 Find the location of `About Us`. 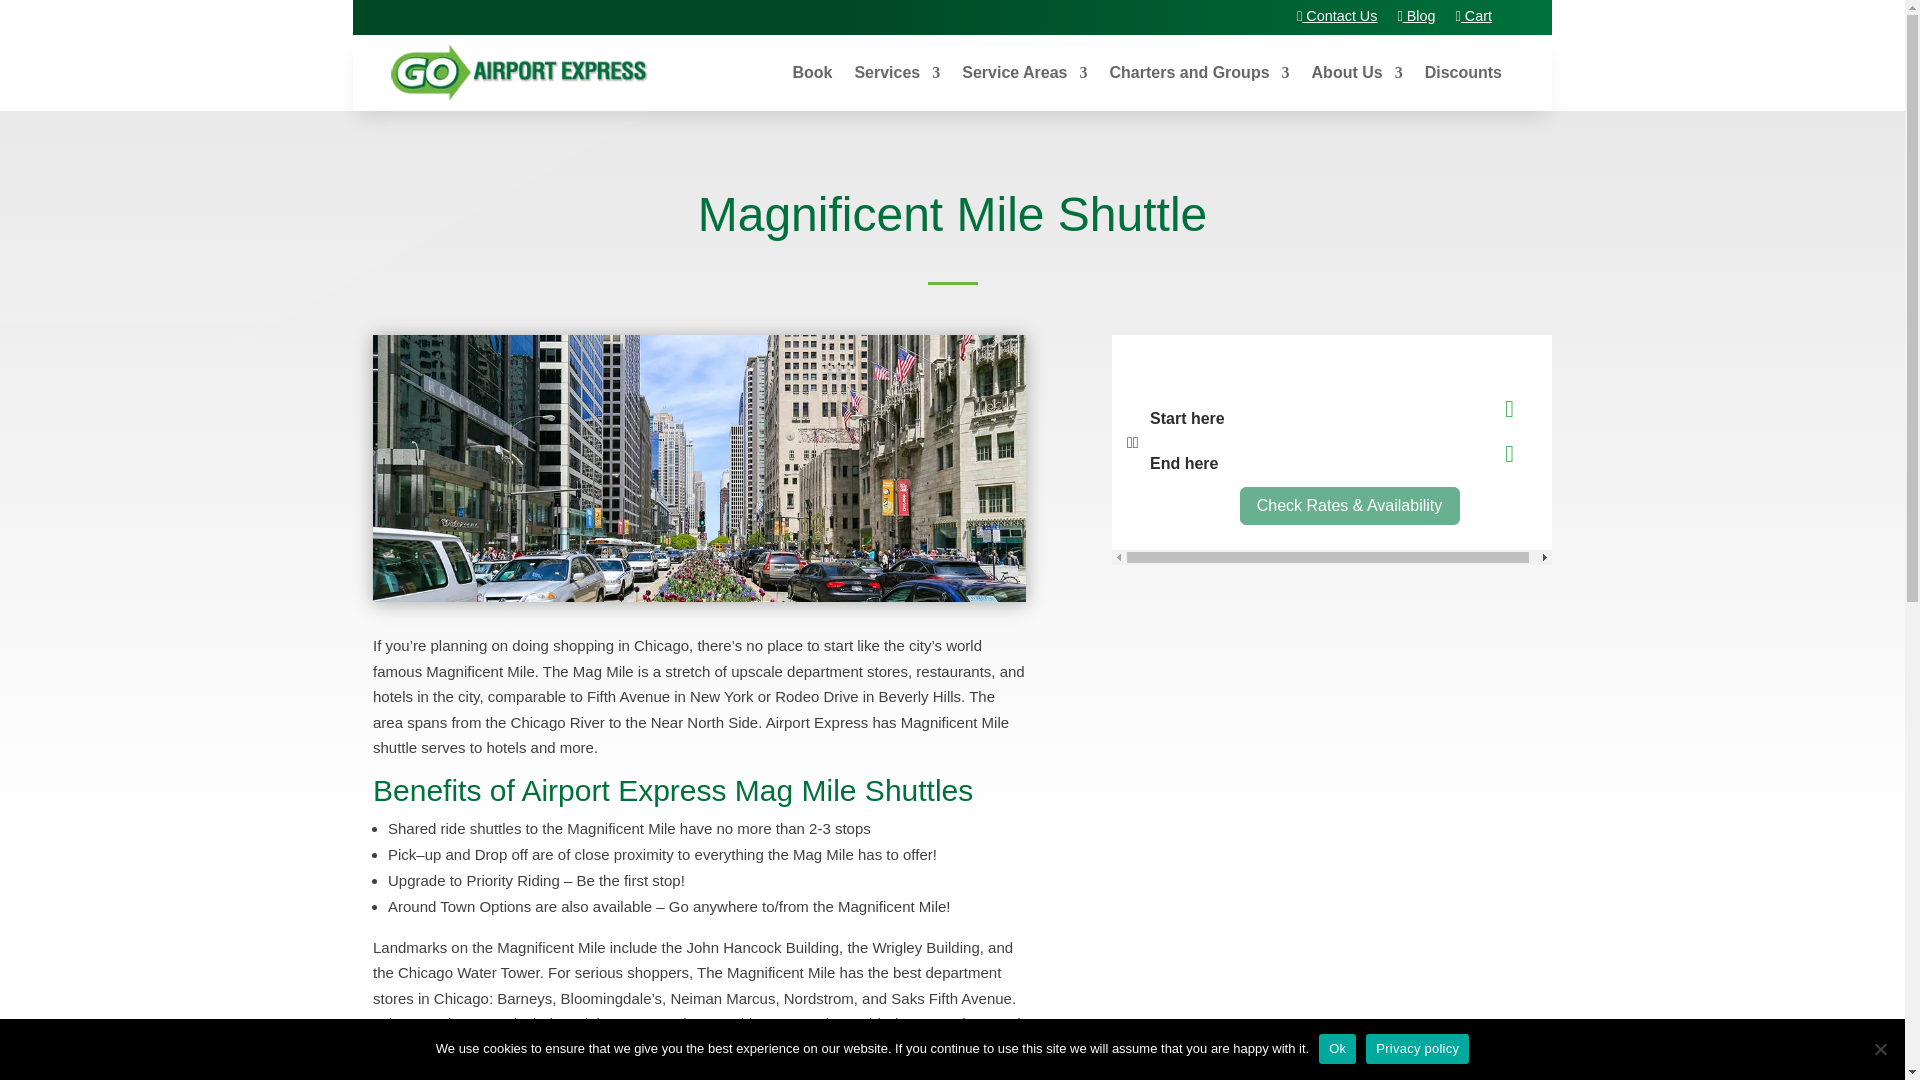

About Us is located at coordinates (1357, 72).